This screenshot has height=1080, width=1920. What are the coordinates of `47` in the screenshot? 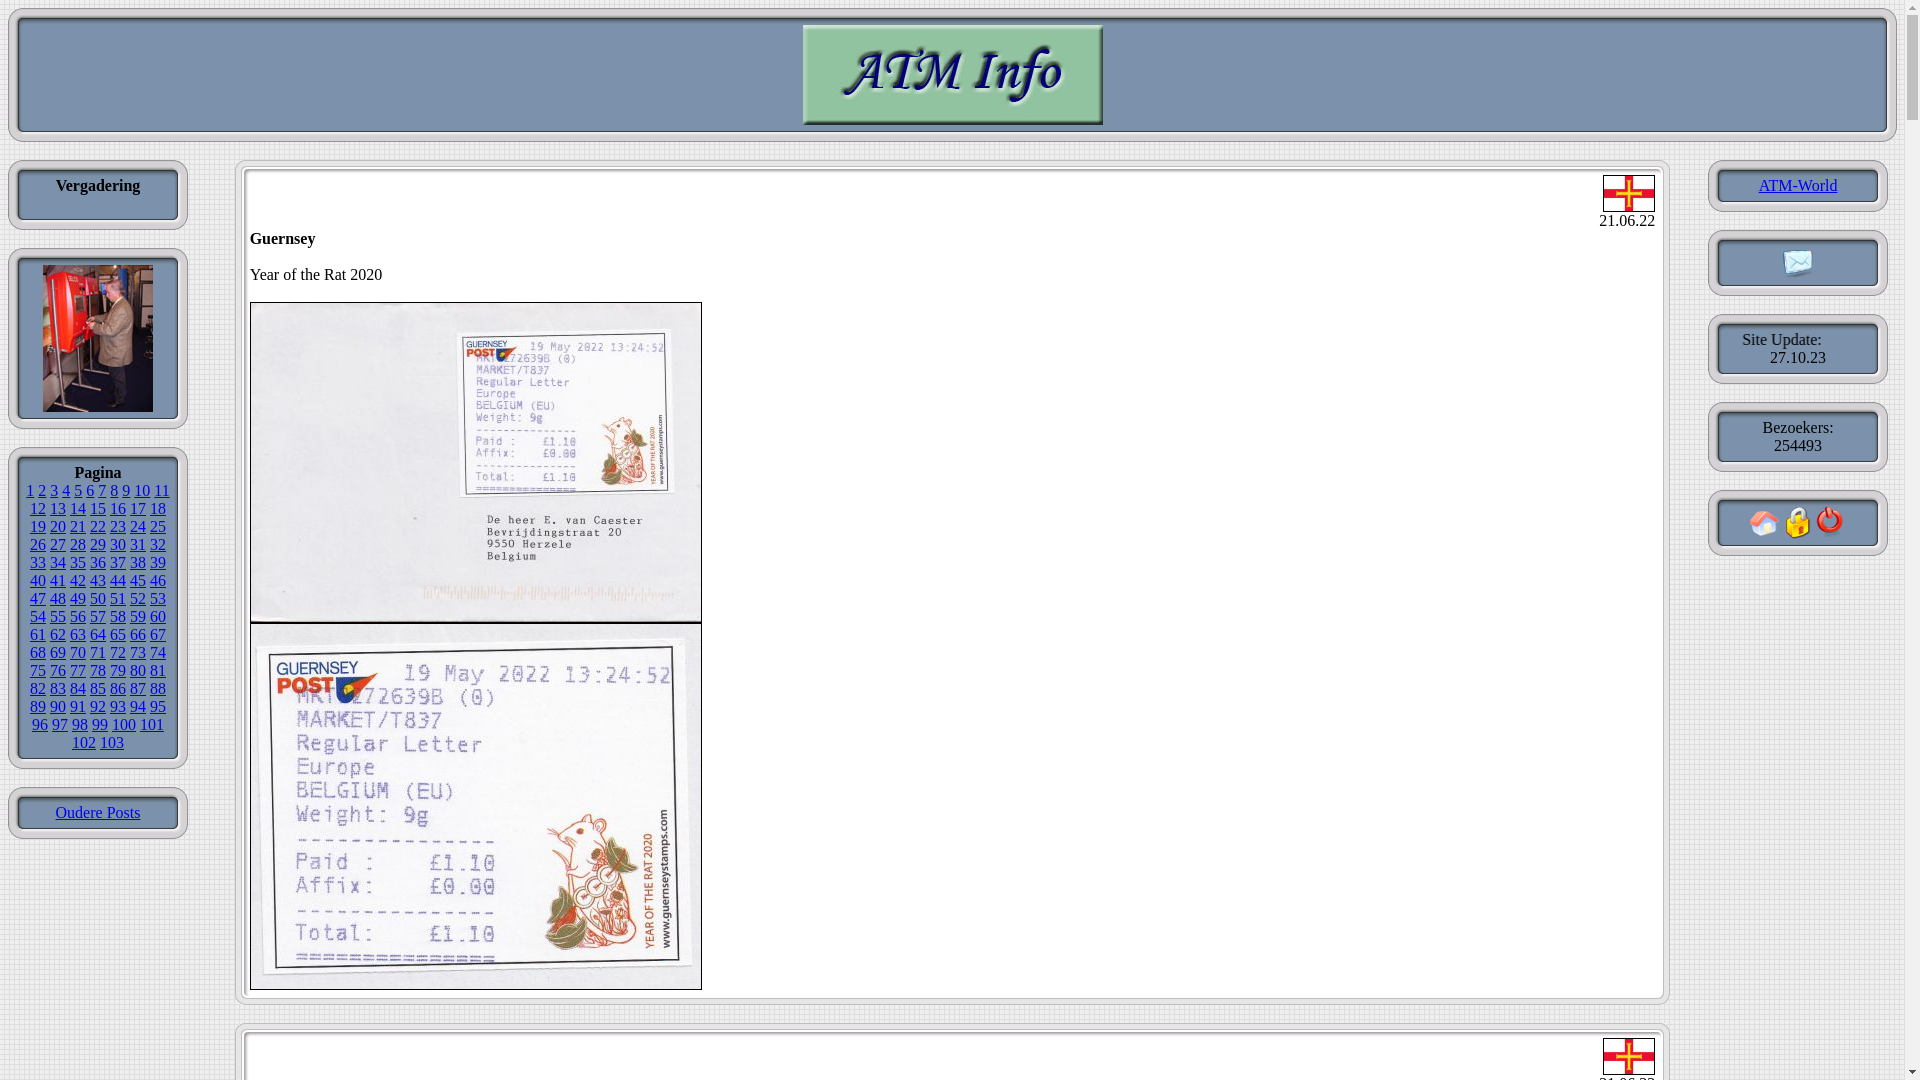 It's located at (38, 598).